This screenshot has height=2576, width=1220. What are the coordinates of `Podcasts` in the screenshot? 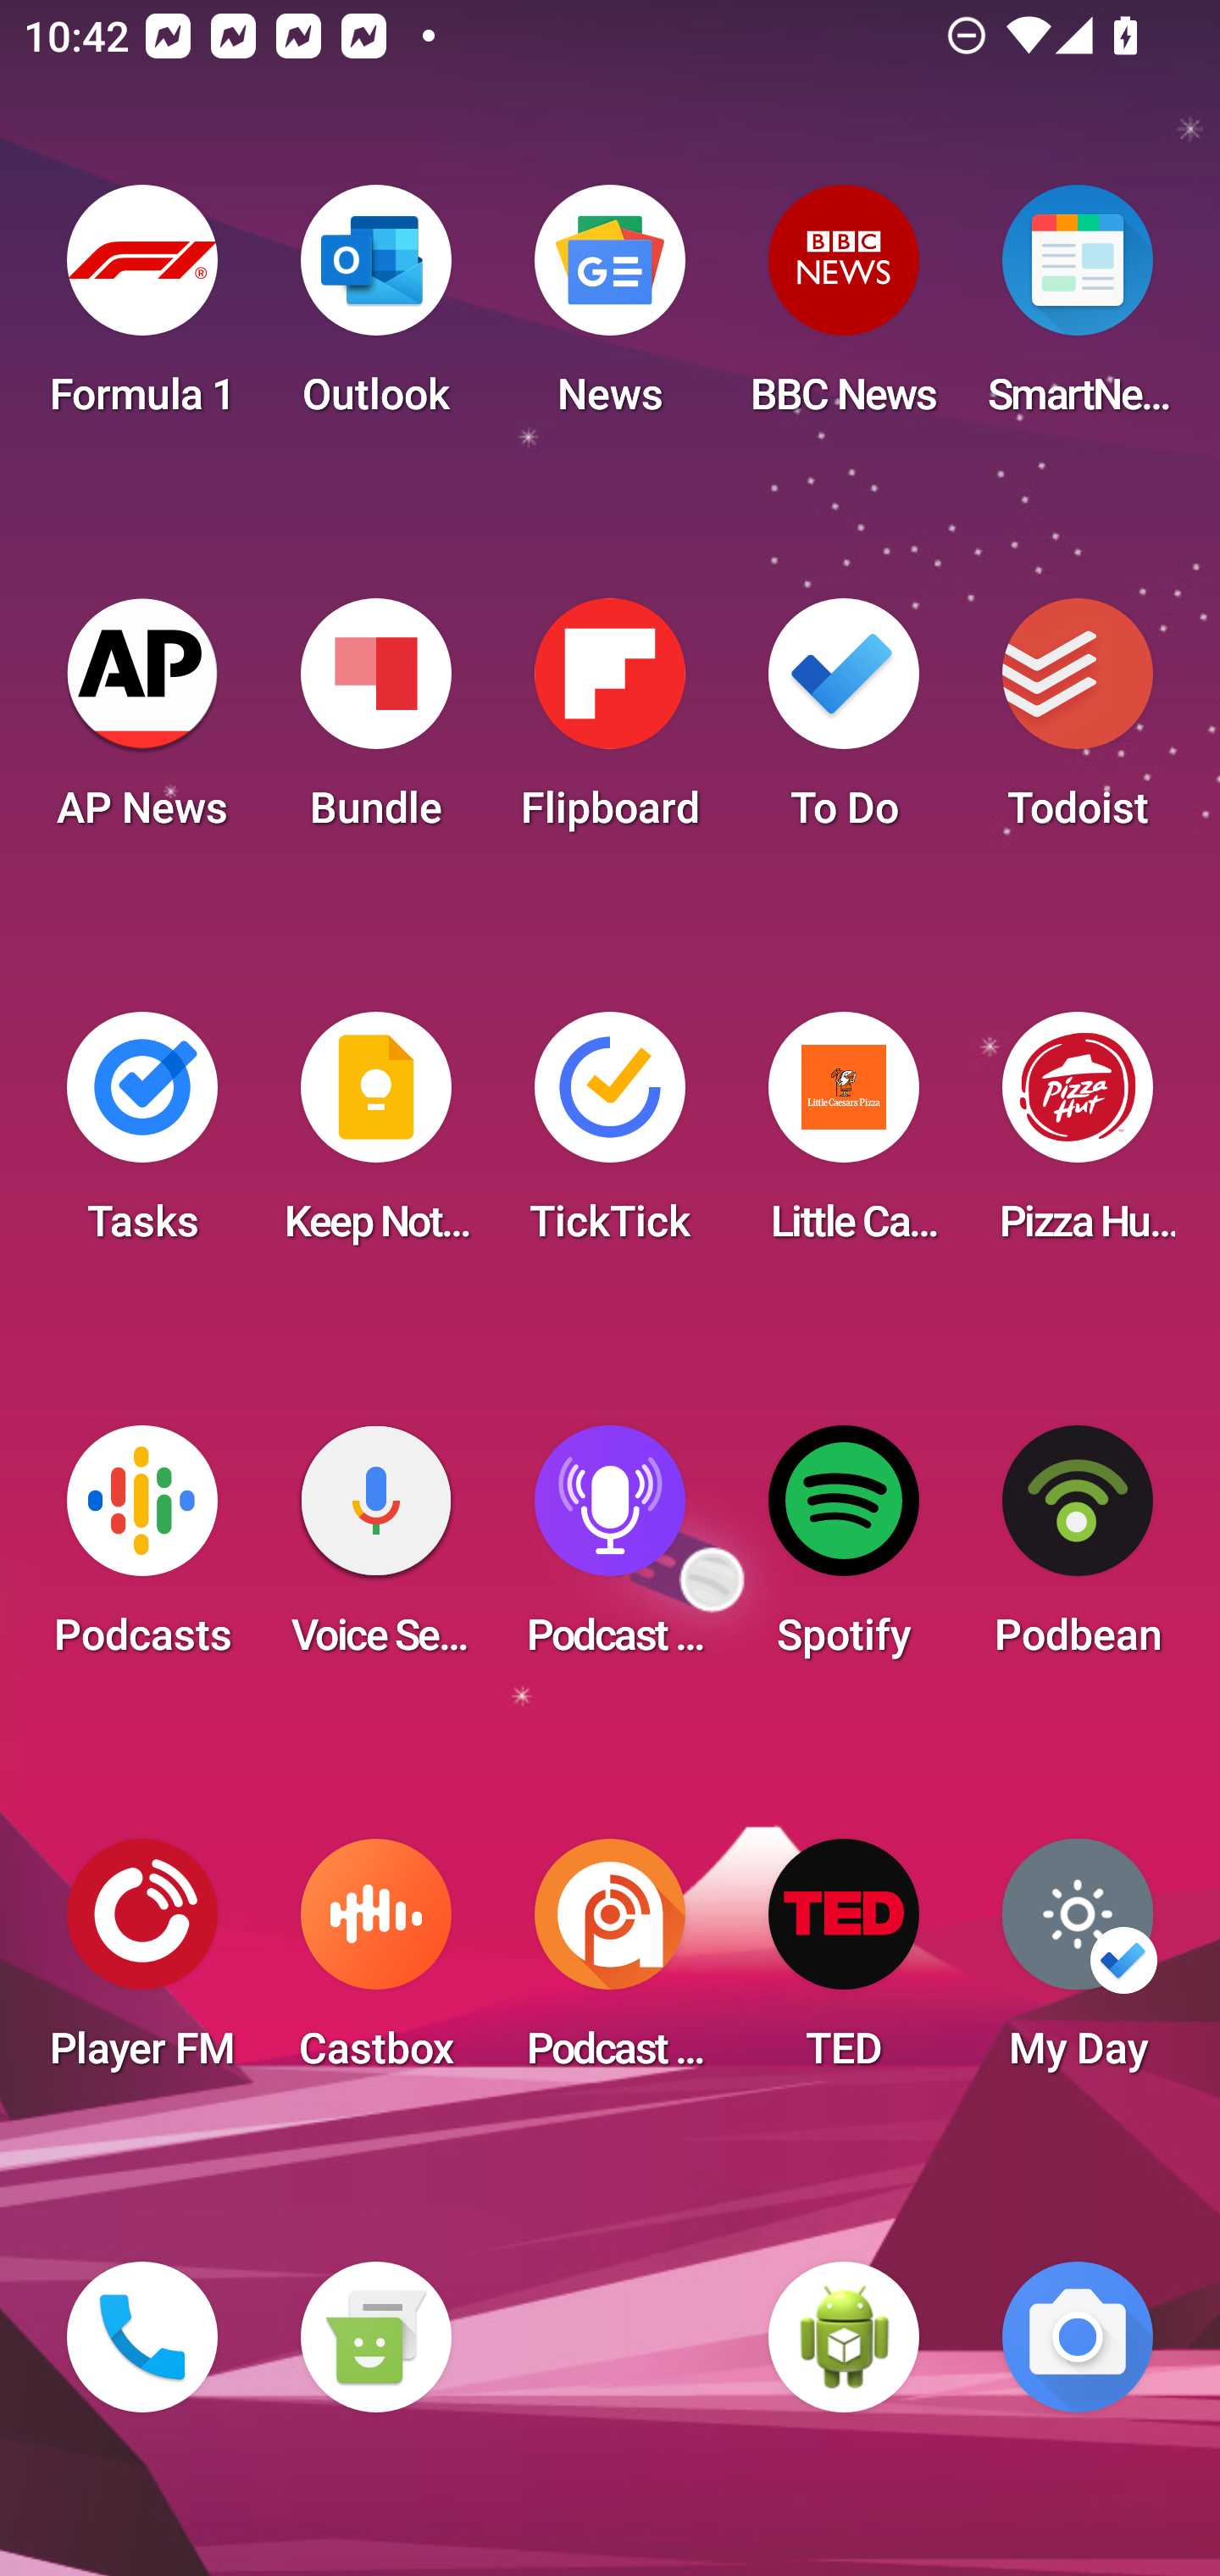 It's located at (142, 1551).